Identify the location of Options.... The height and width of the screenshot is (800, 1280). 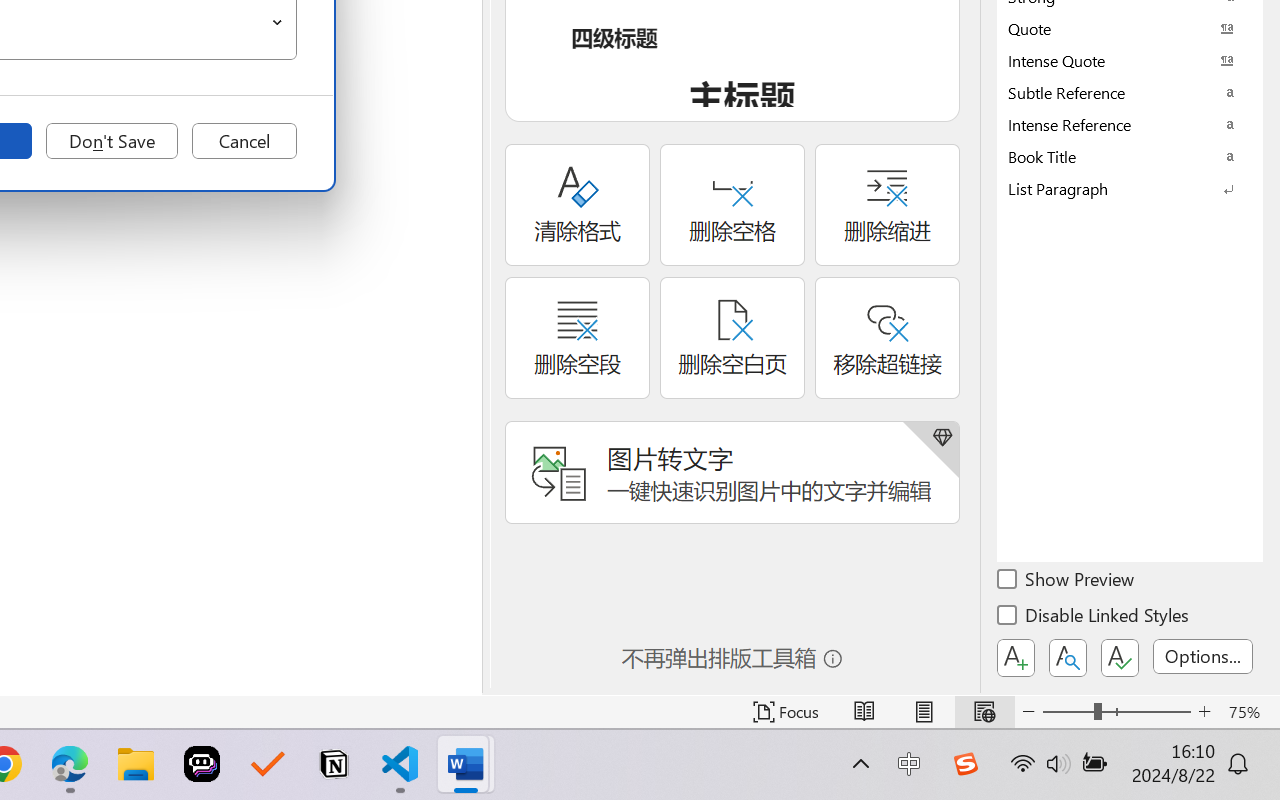
(1203, 656).